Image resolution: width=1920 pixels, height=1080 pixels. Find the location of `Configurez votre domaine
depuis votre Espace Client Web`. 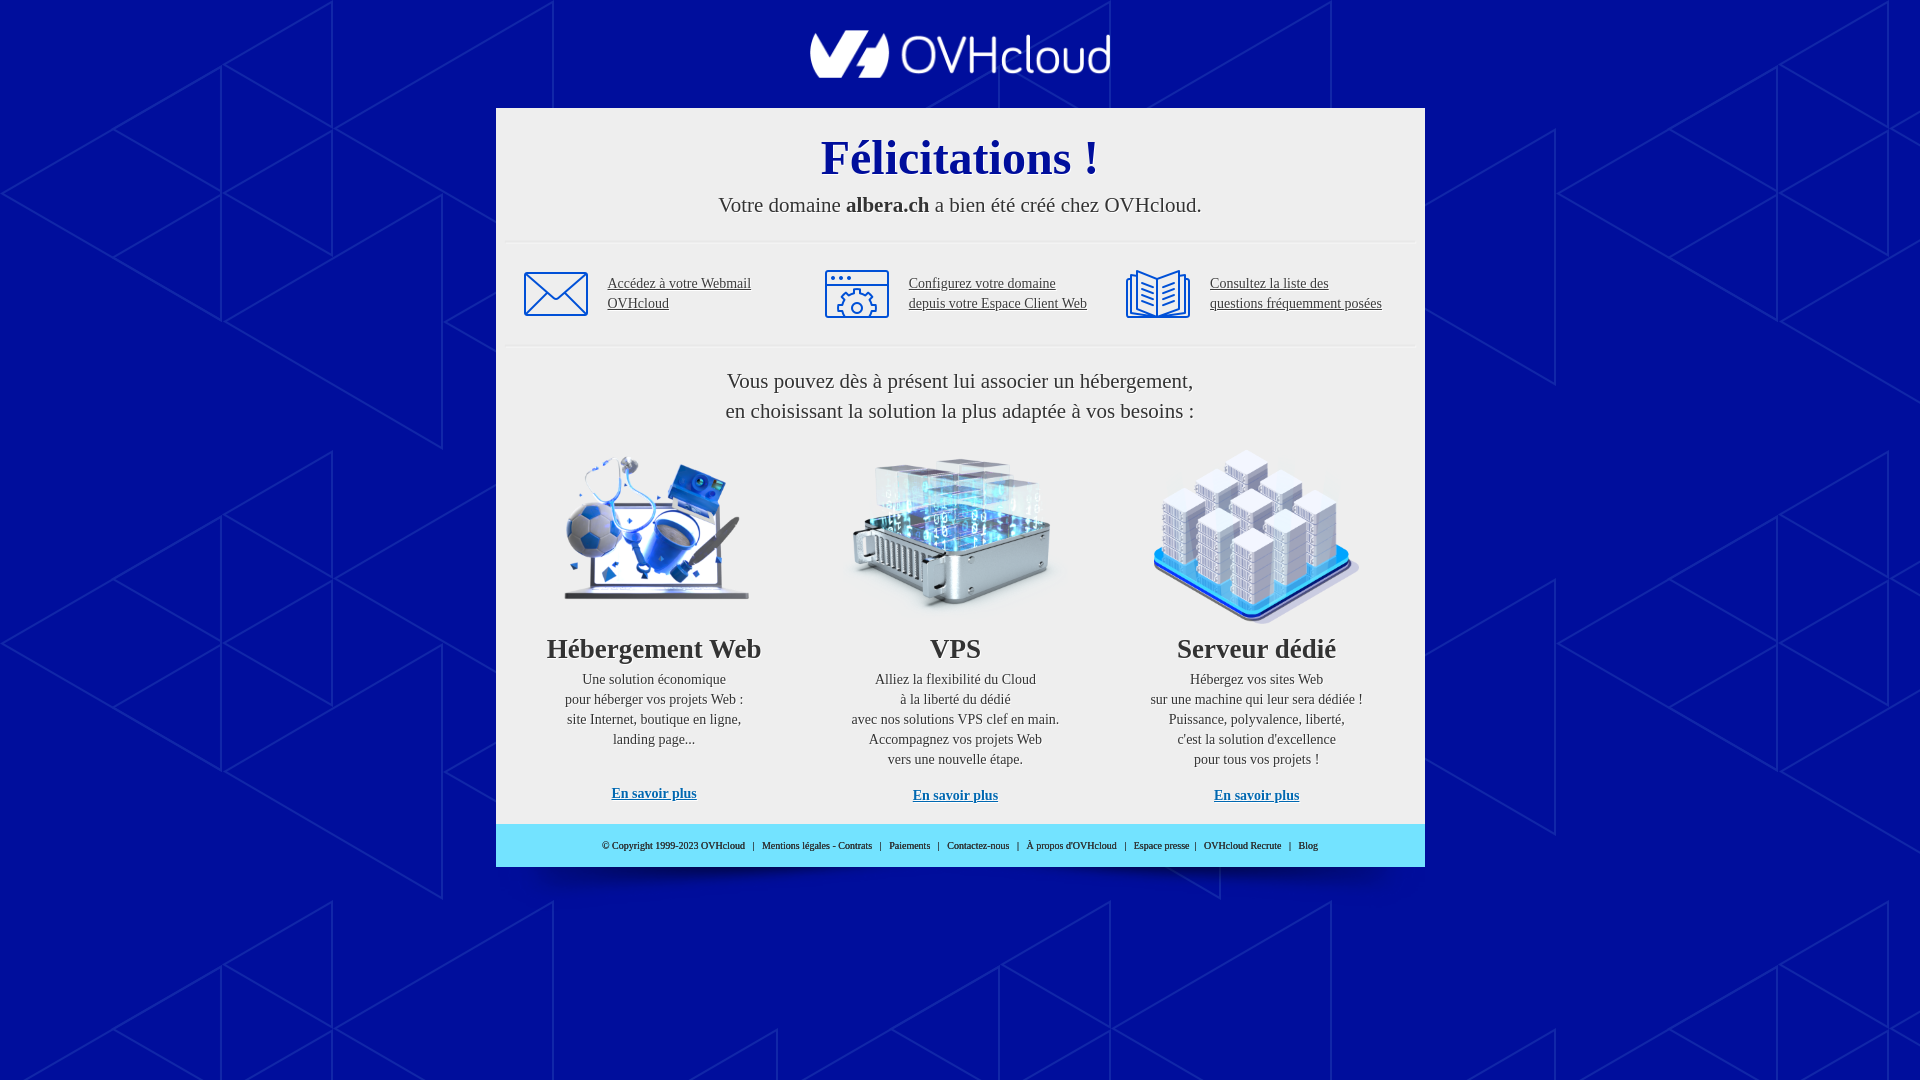

Configurez votre domaine
depuis votre Espace Client Web is located at coordinates (998, 294).